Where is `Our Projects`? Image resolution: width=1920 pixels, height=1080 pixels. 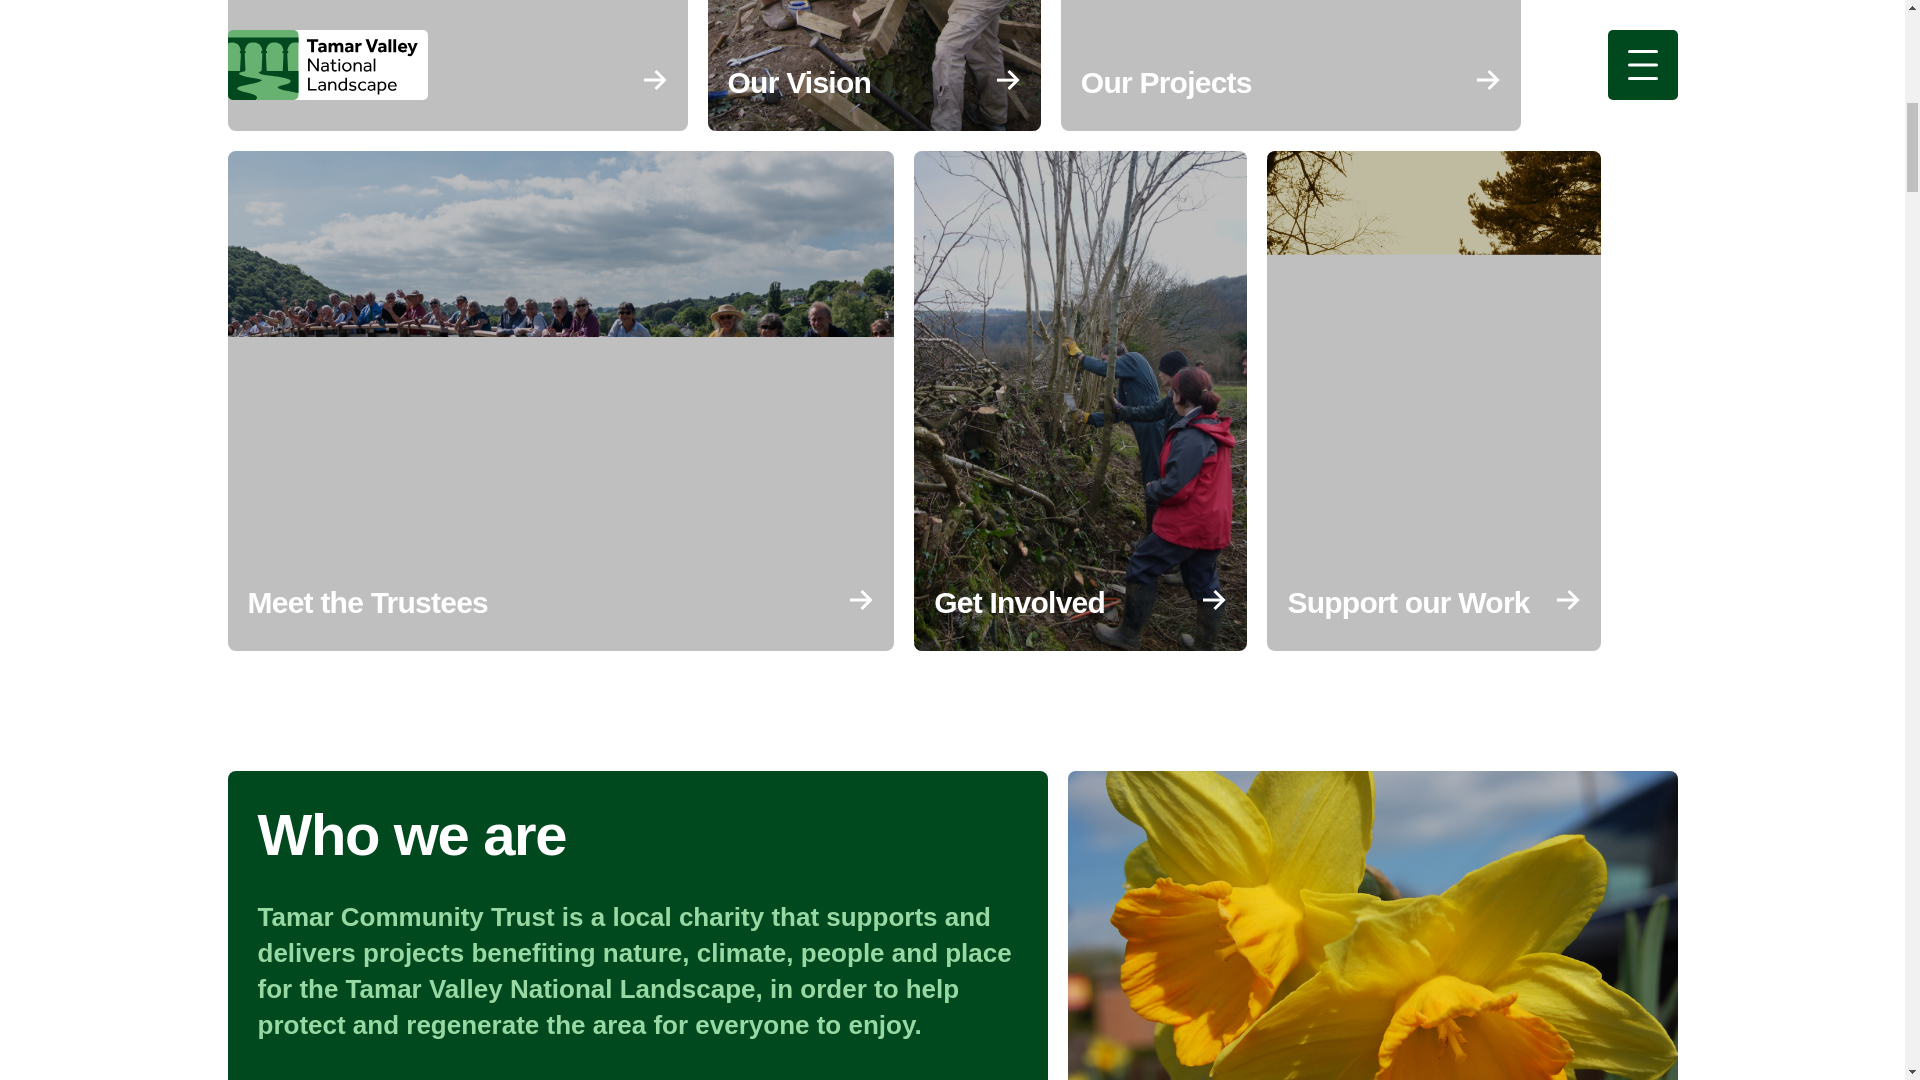
Our Projects is located at coordinates (1290, 65).